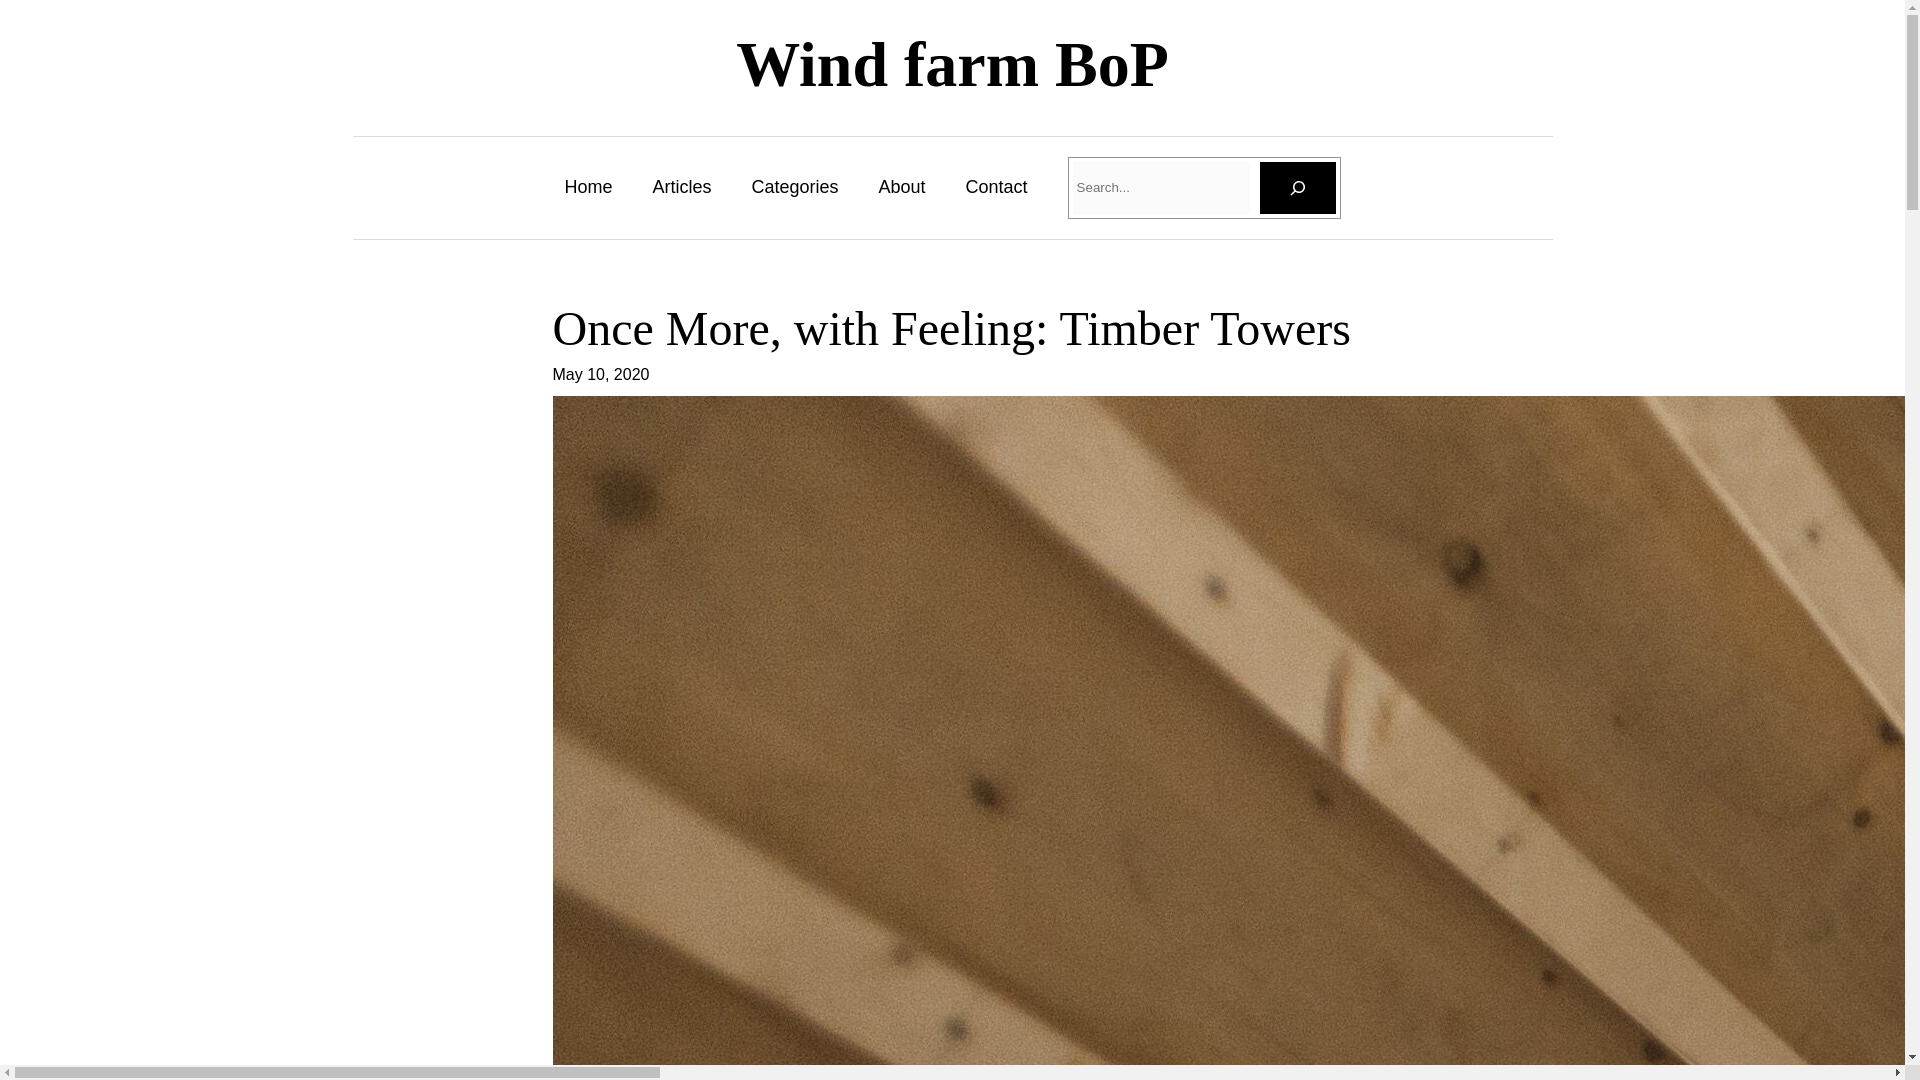 This screenshot has width=1920, height=1080. Describe the element at coordinates (901, 186) in the screenshot. I see `About` at that location.